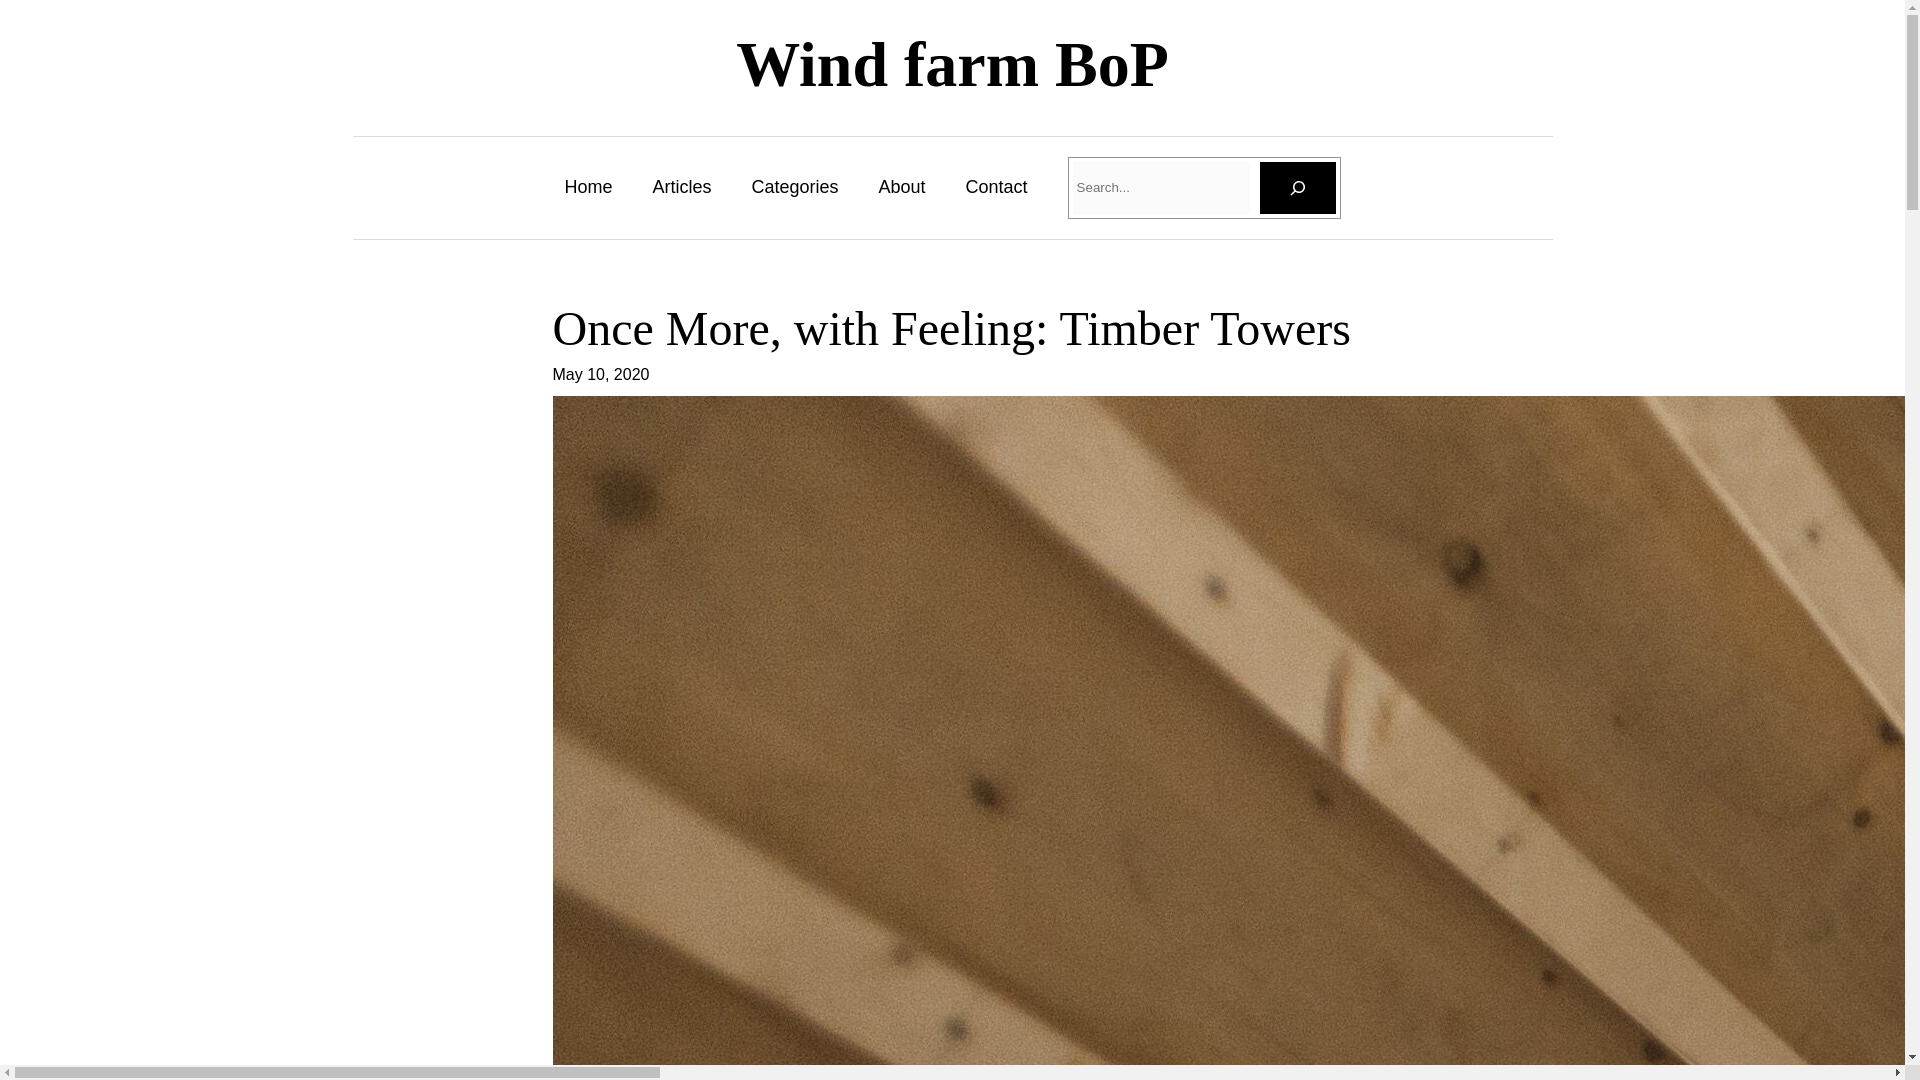 This screenshot has width=1920, height=1080. Describe the element at coordinates (901, 186) in the screenshot. I see `About` at that location.